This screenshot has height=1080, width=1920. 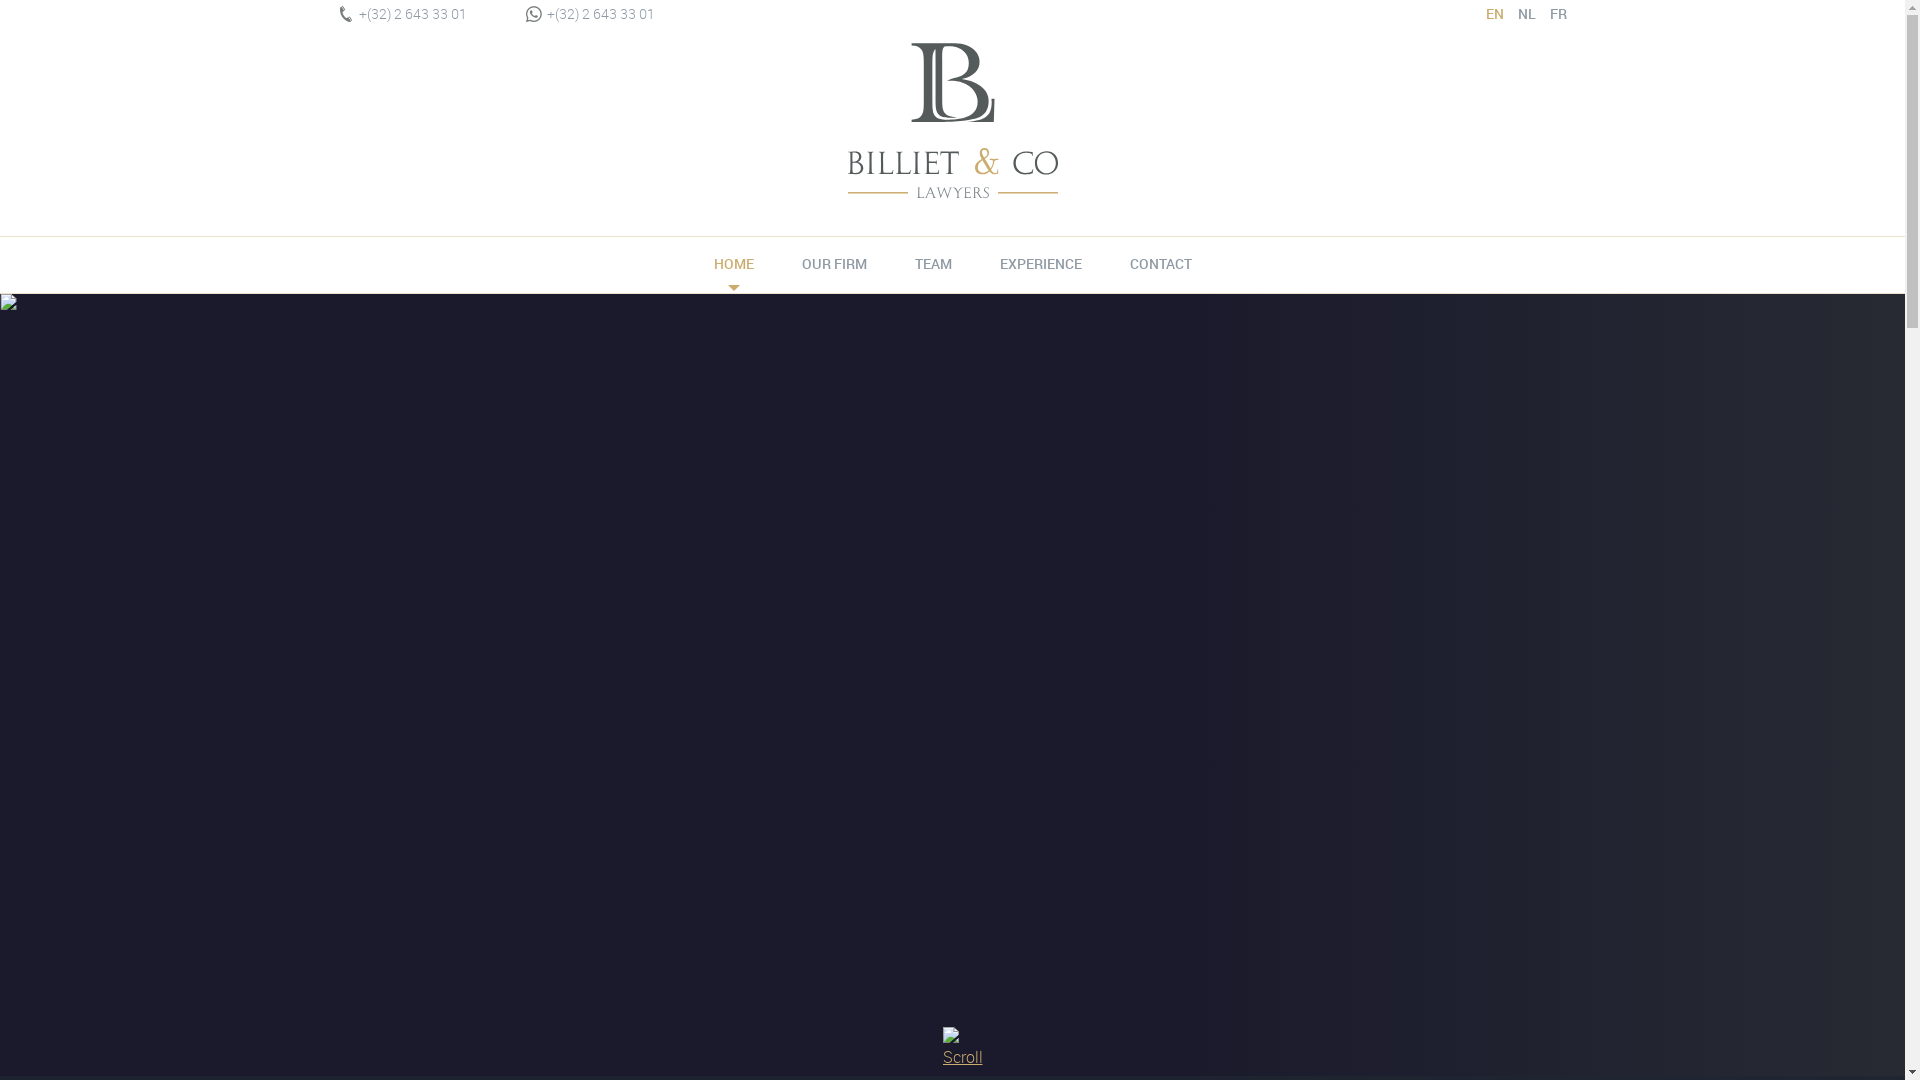 What do you see at coordinates (952, 1044) in the screenshot?
I see `Scroll down` at bounding box center [952, 1044].